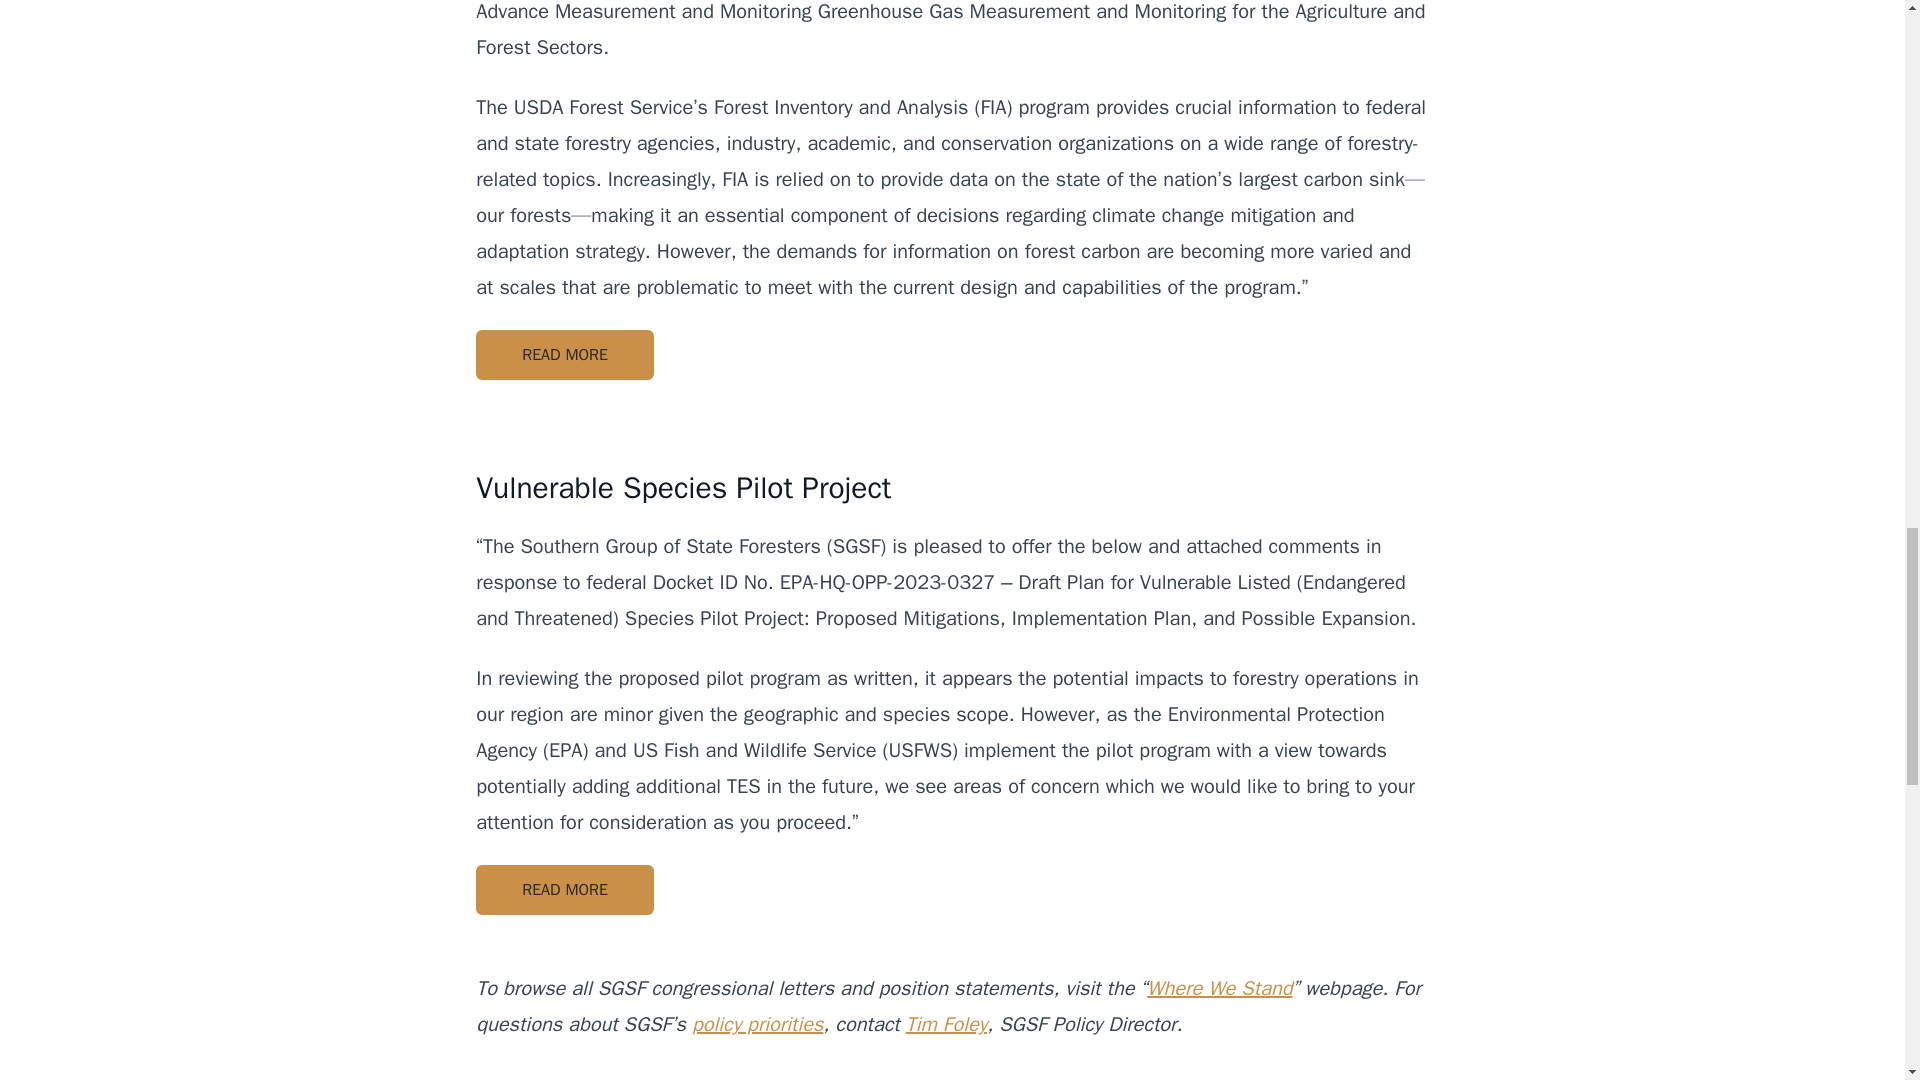 Image resolution: width=1920 pixels, height=1080 pixels. I want to click on policy priorities, so click(757, 1024).